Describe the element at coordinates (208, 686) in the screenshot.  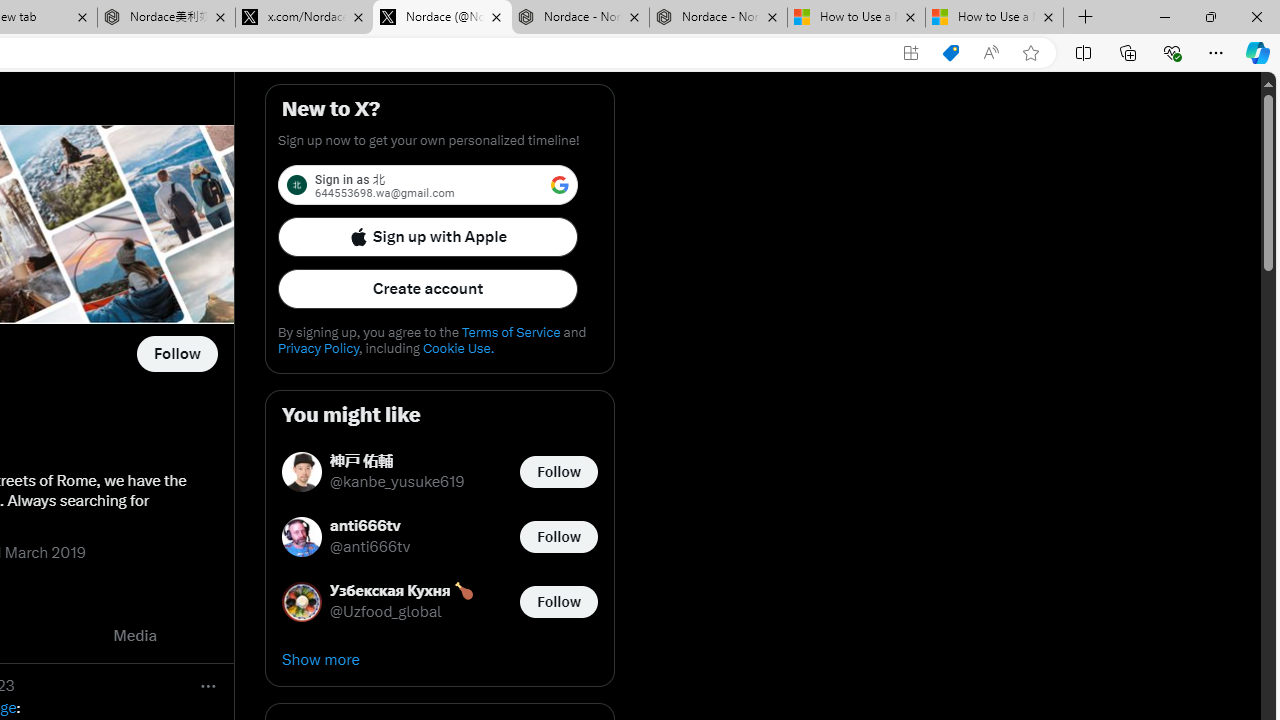
I see `More` at that location.